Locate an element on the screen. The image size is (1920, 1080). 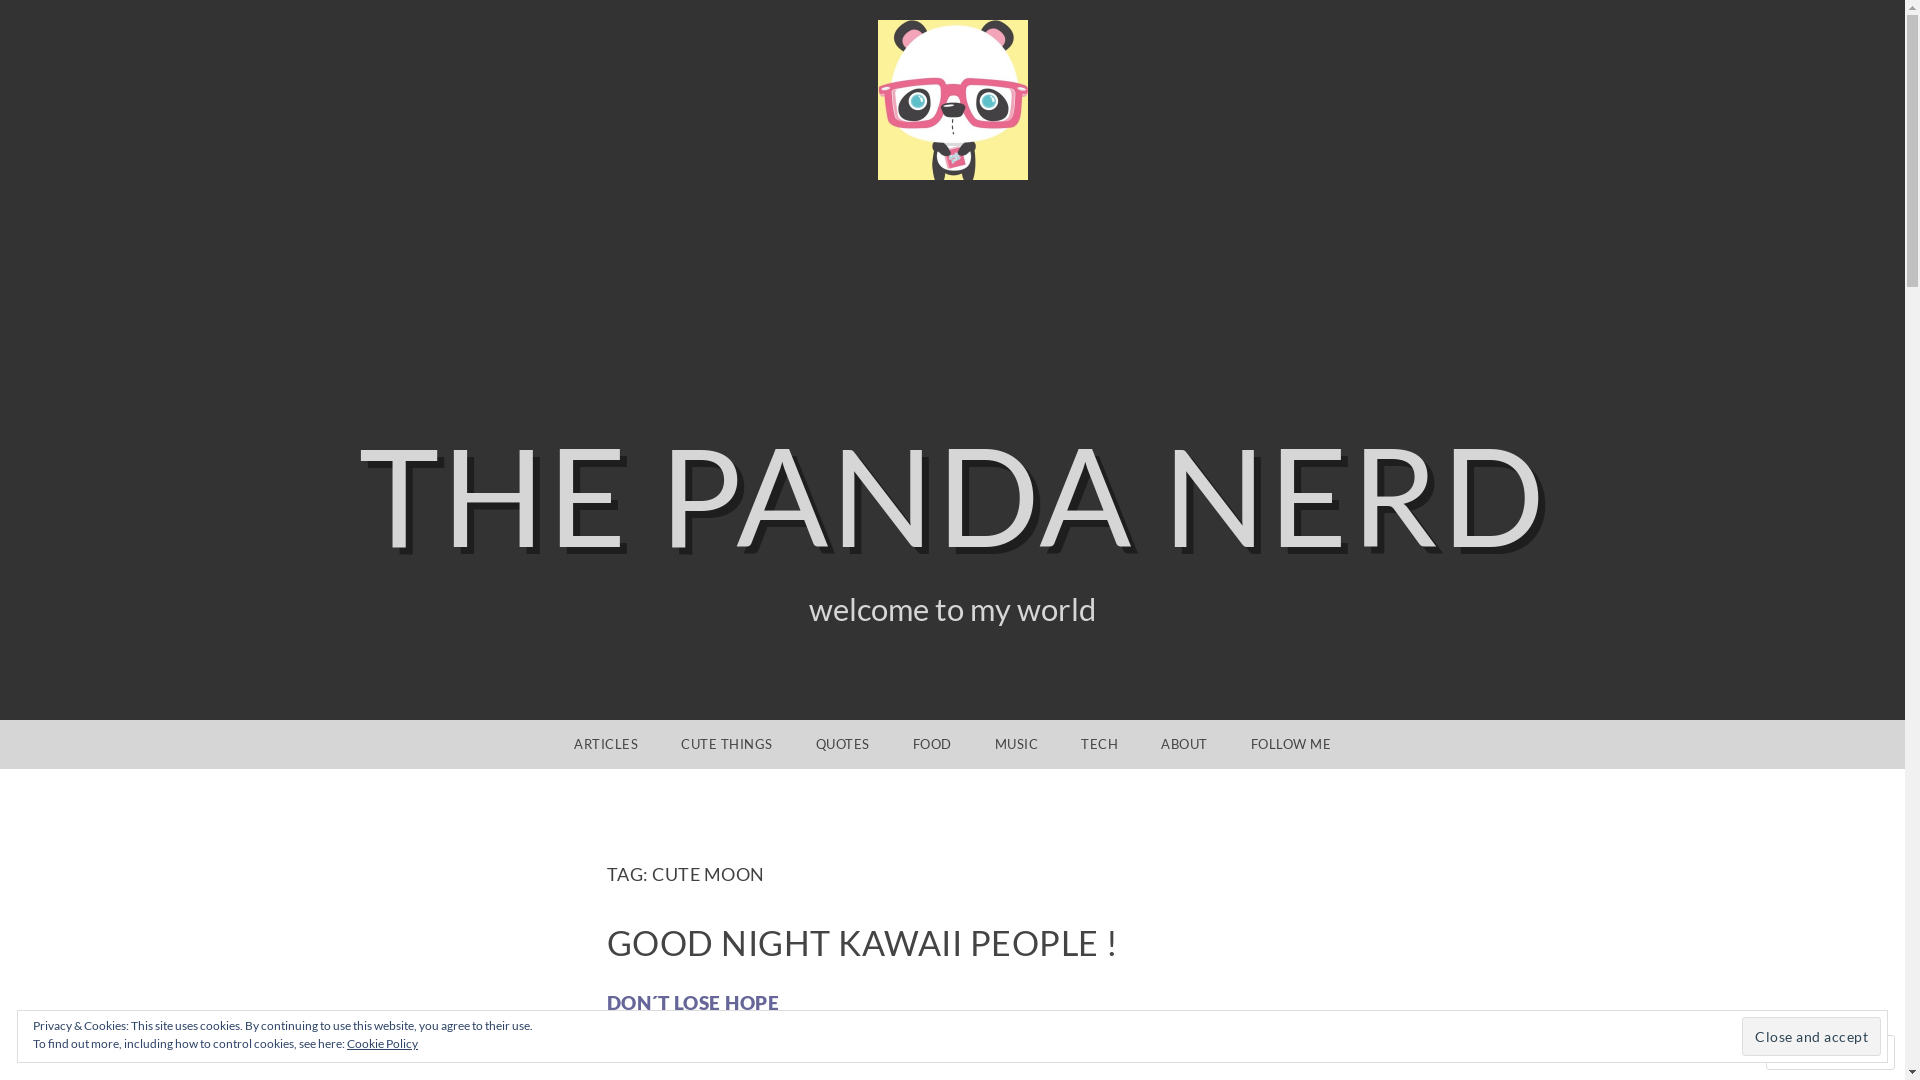
TECH is located at coordinates (1100, 744).